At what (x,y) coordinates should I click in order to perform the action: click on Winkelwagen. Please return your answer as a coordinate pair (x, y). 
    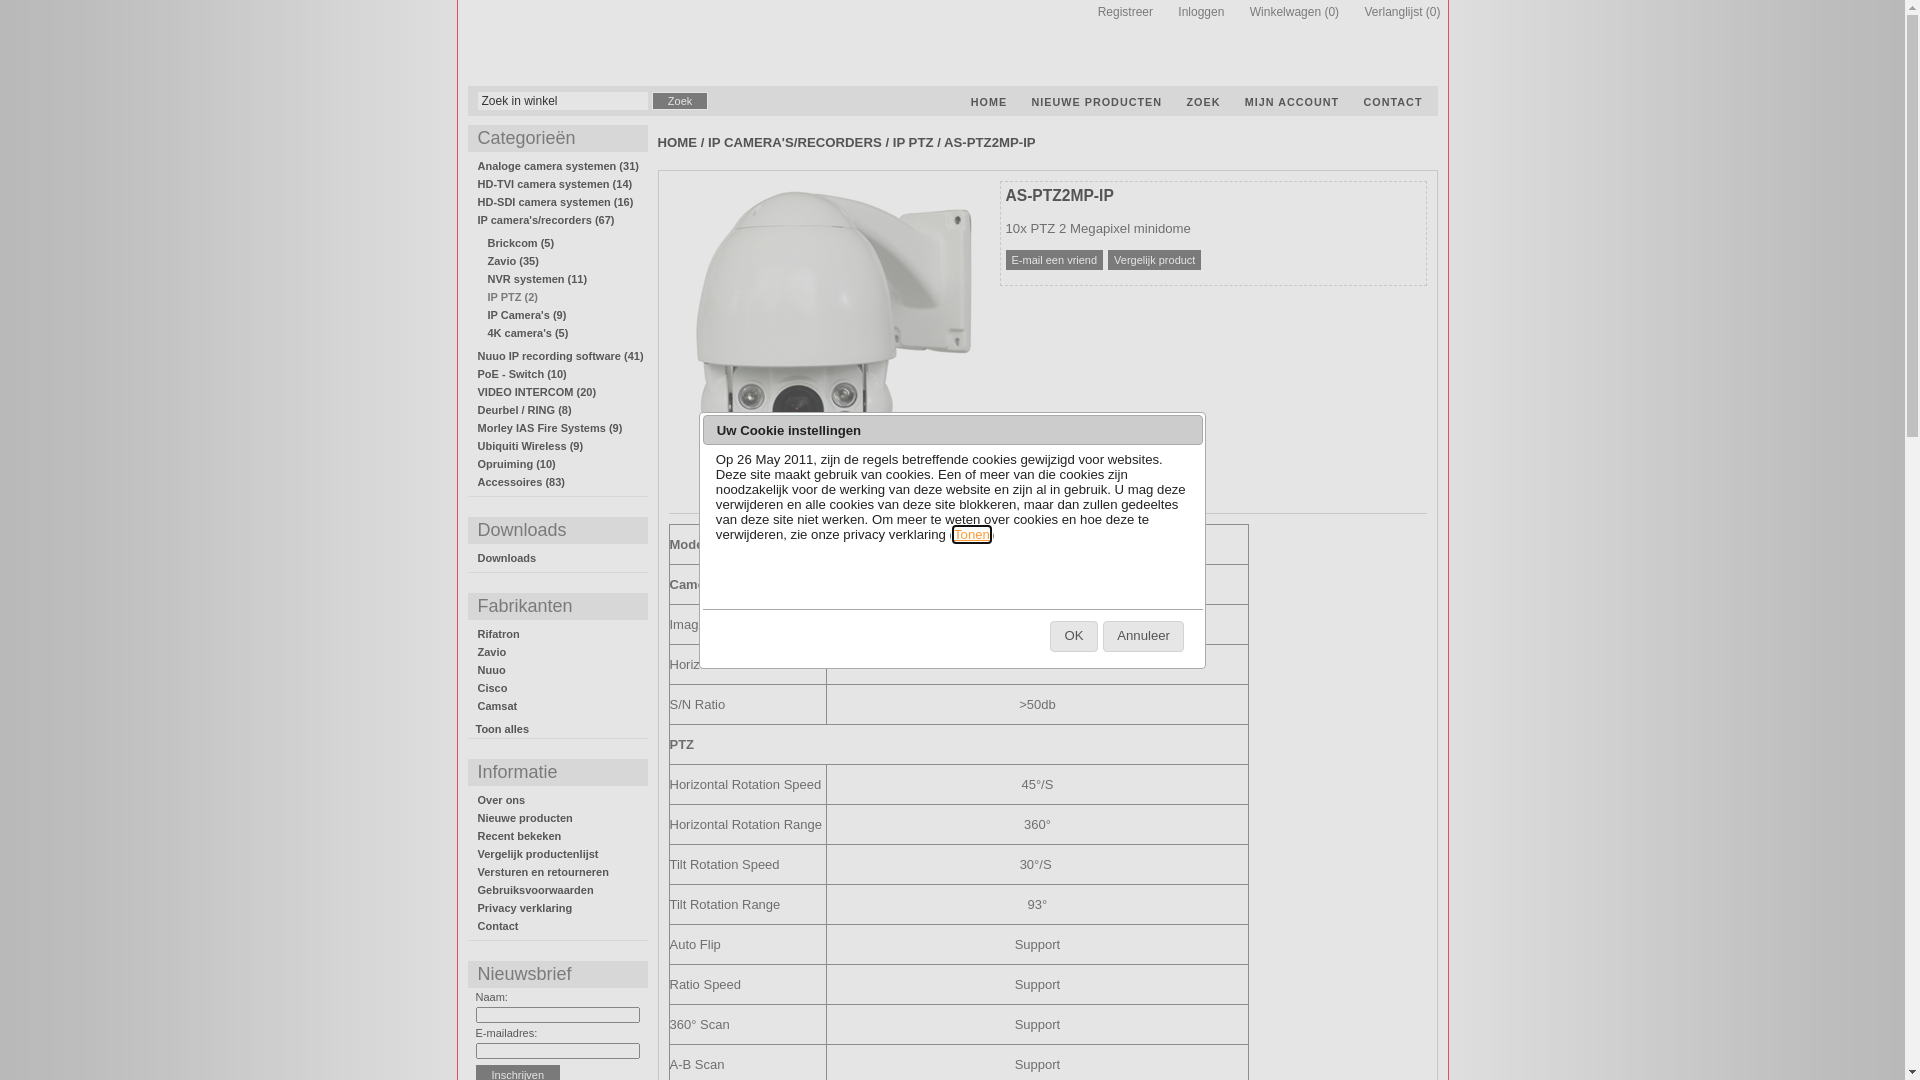
    Looking at the image, I should click on (1276, 12).